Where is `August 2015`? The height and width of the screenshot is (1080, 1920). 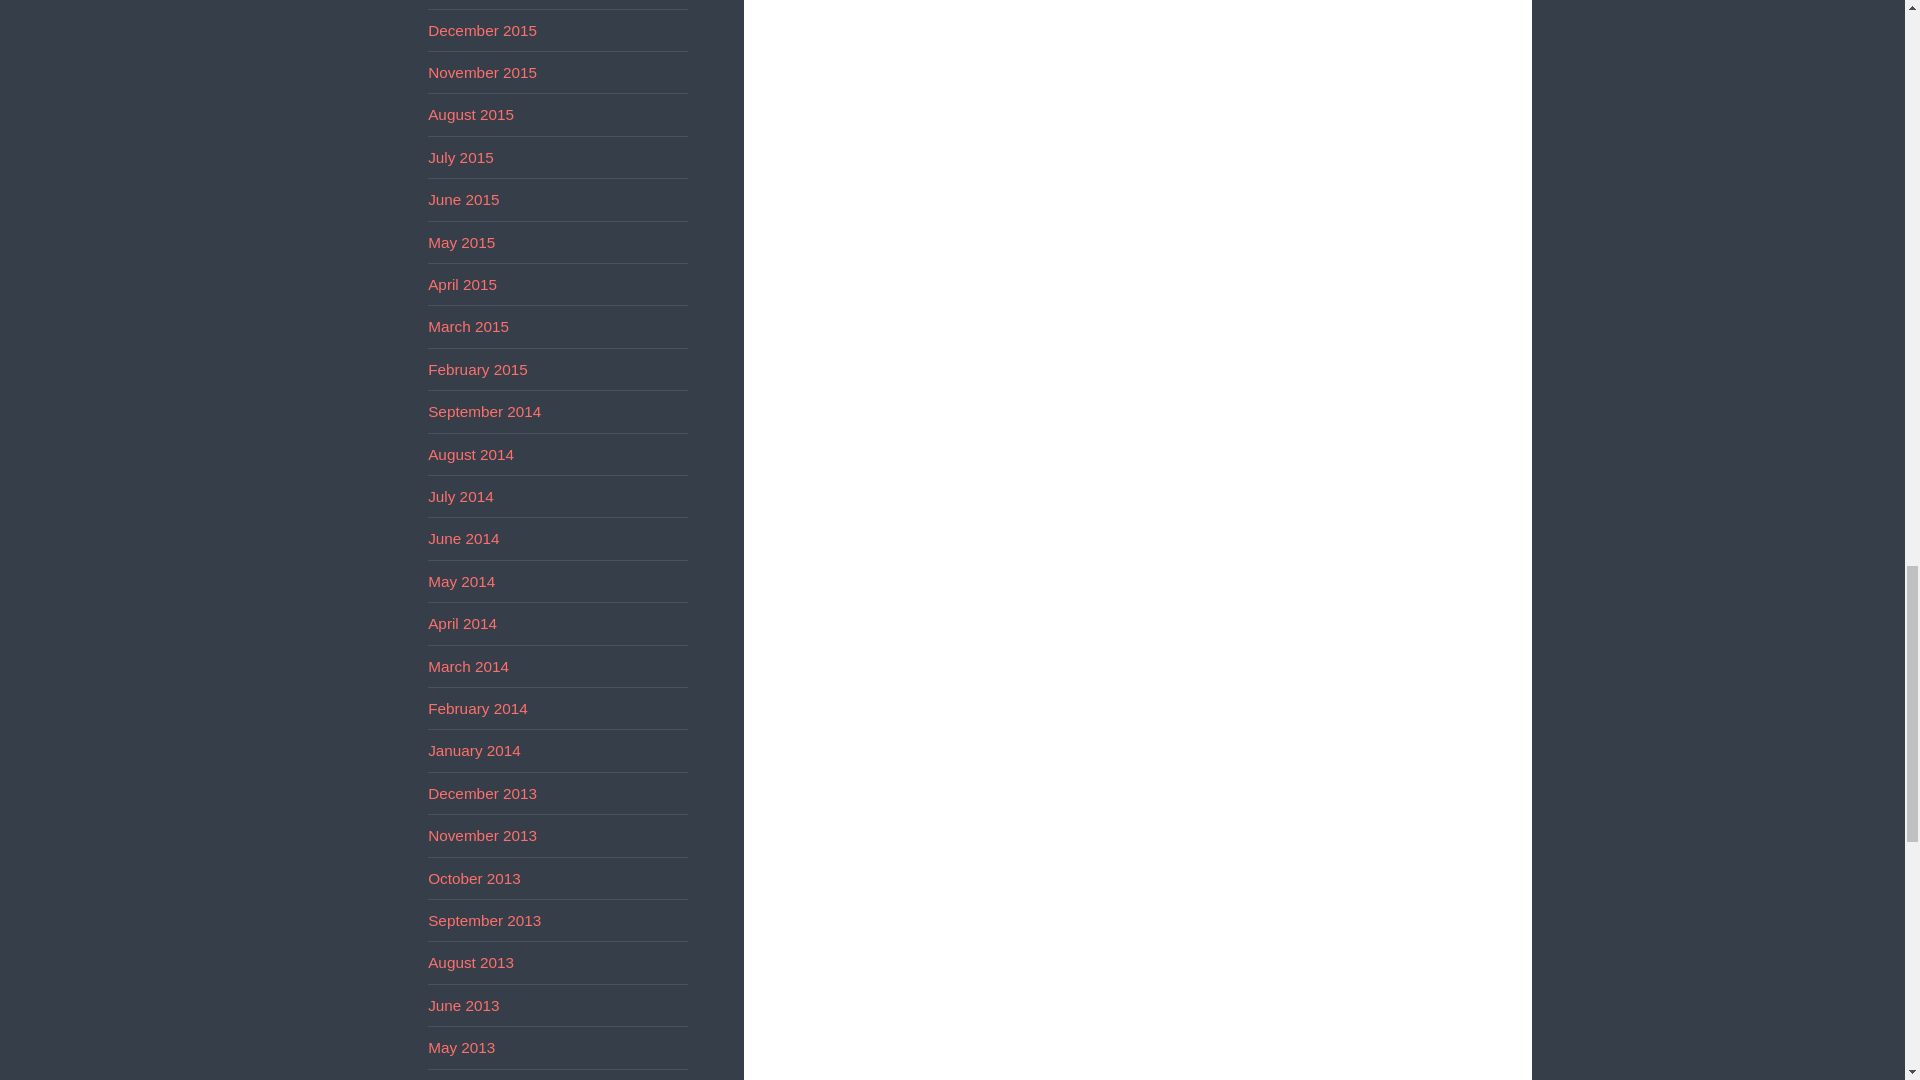
August 2015 is located at coordinates (471, 114).